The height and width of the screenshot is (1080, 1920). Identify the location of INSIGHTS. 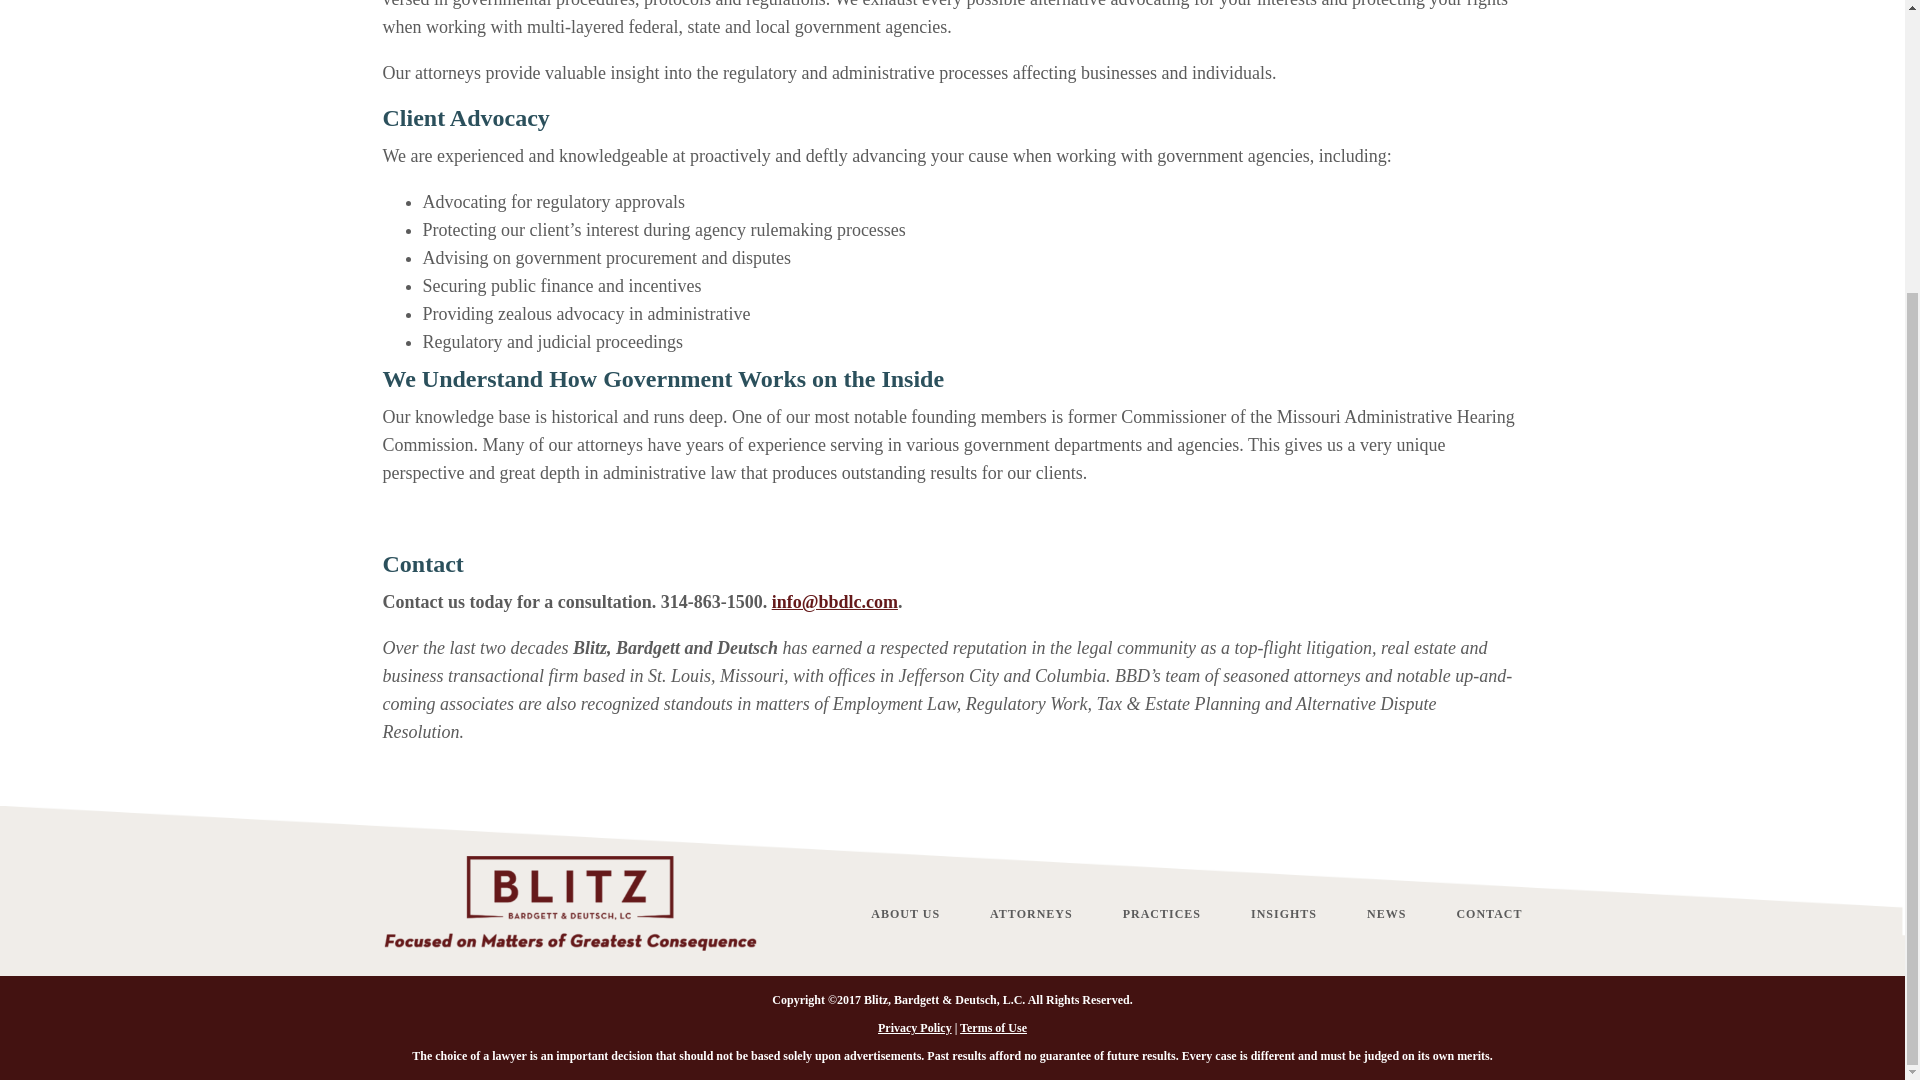
(1284, 913).